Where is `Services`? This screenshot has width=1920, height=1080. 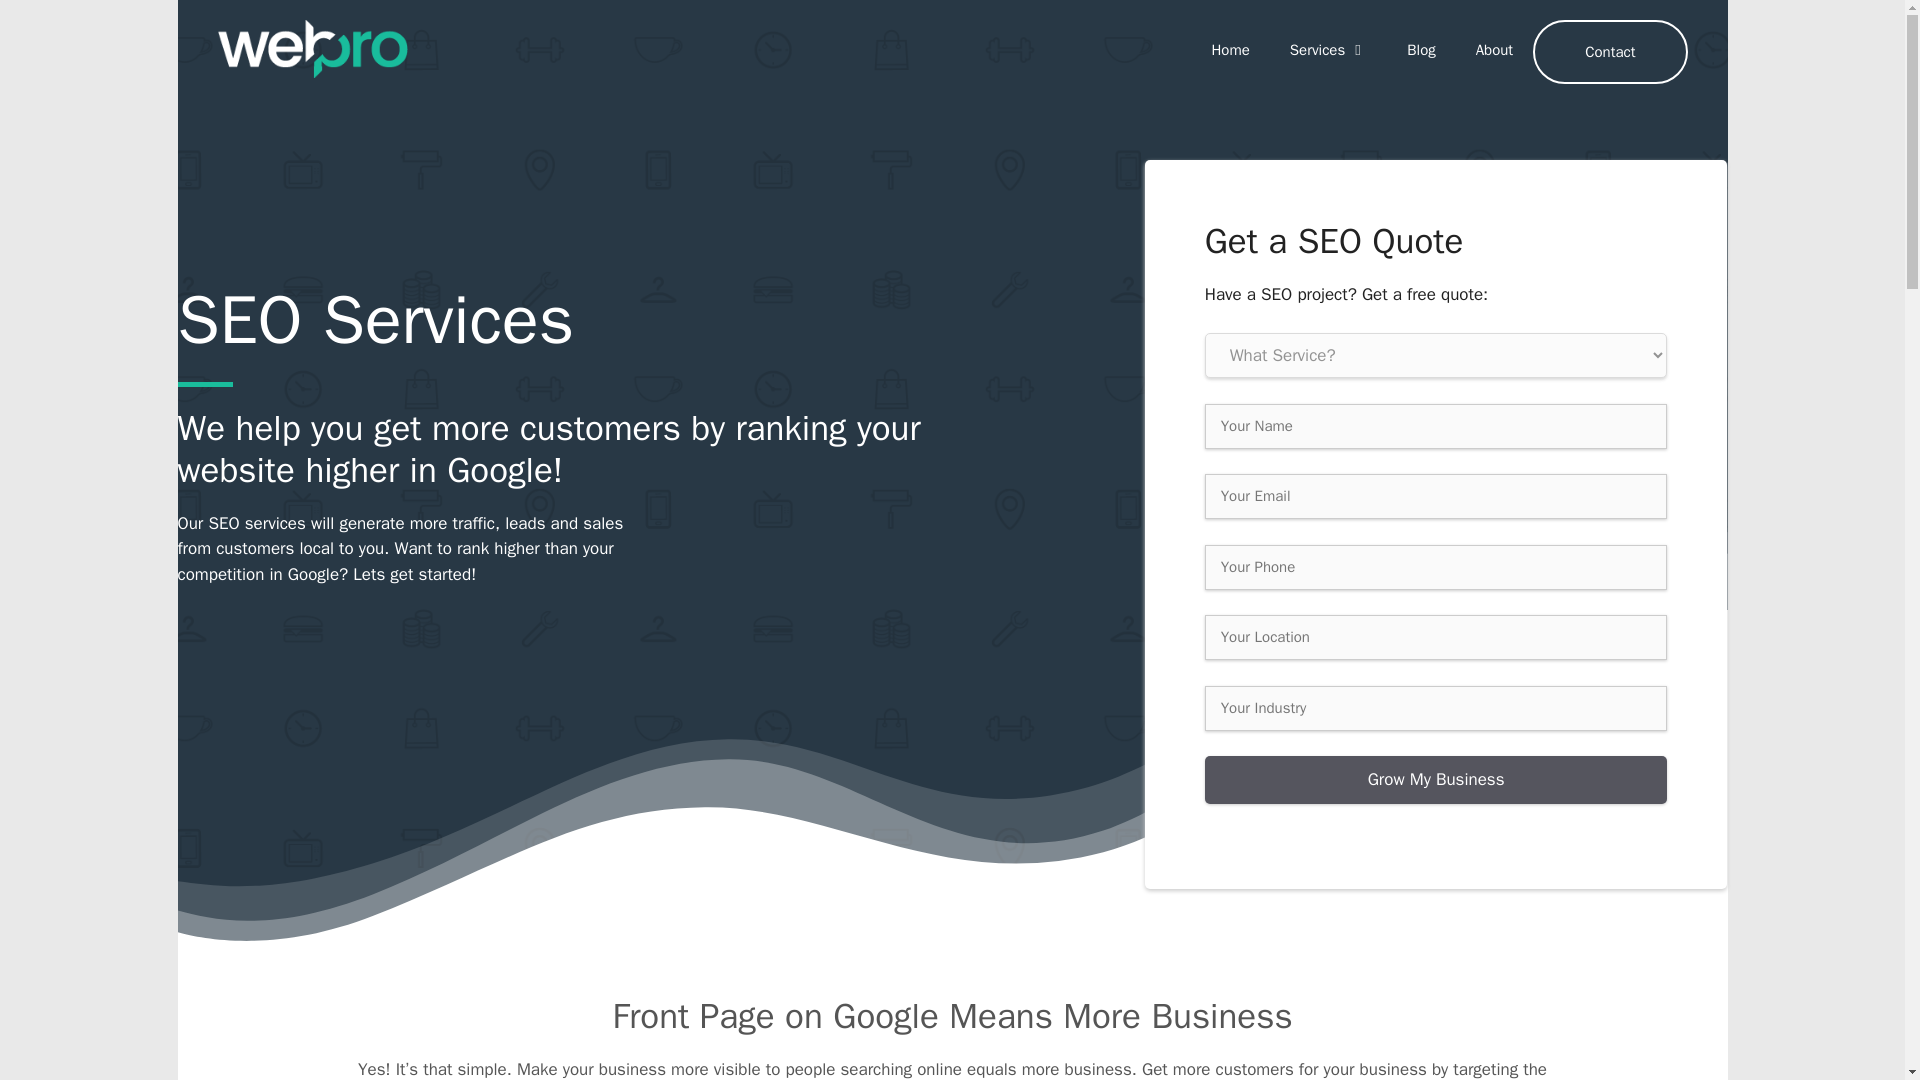 Services is located at coordinates (1328, 50).